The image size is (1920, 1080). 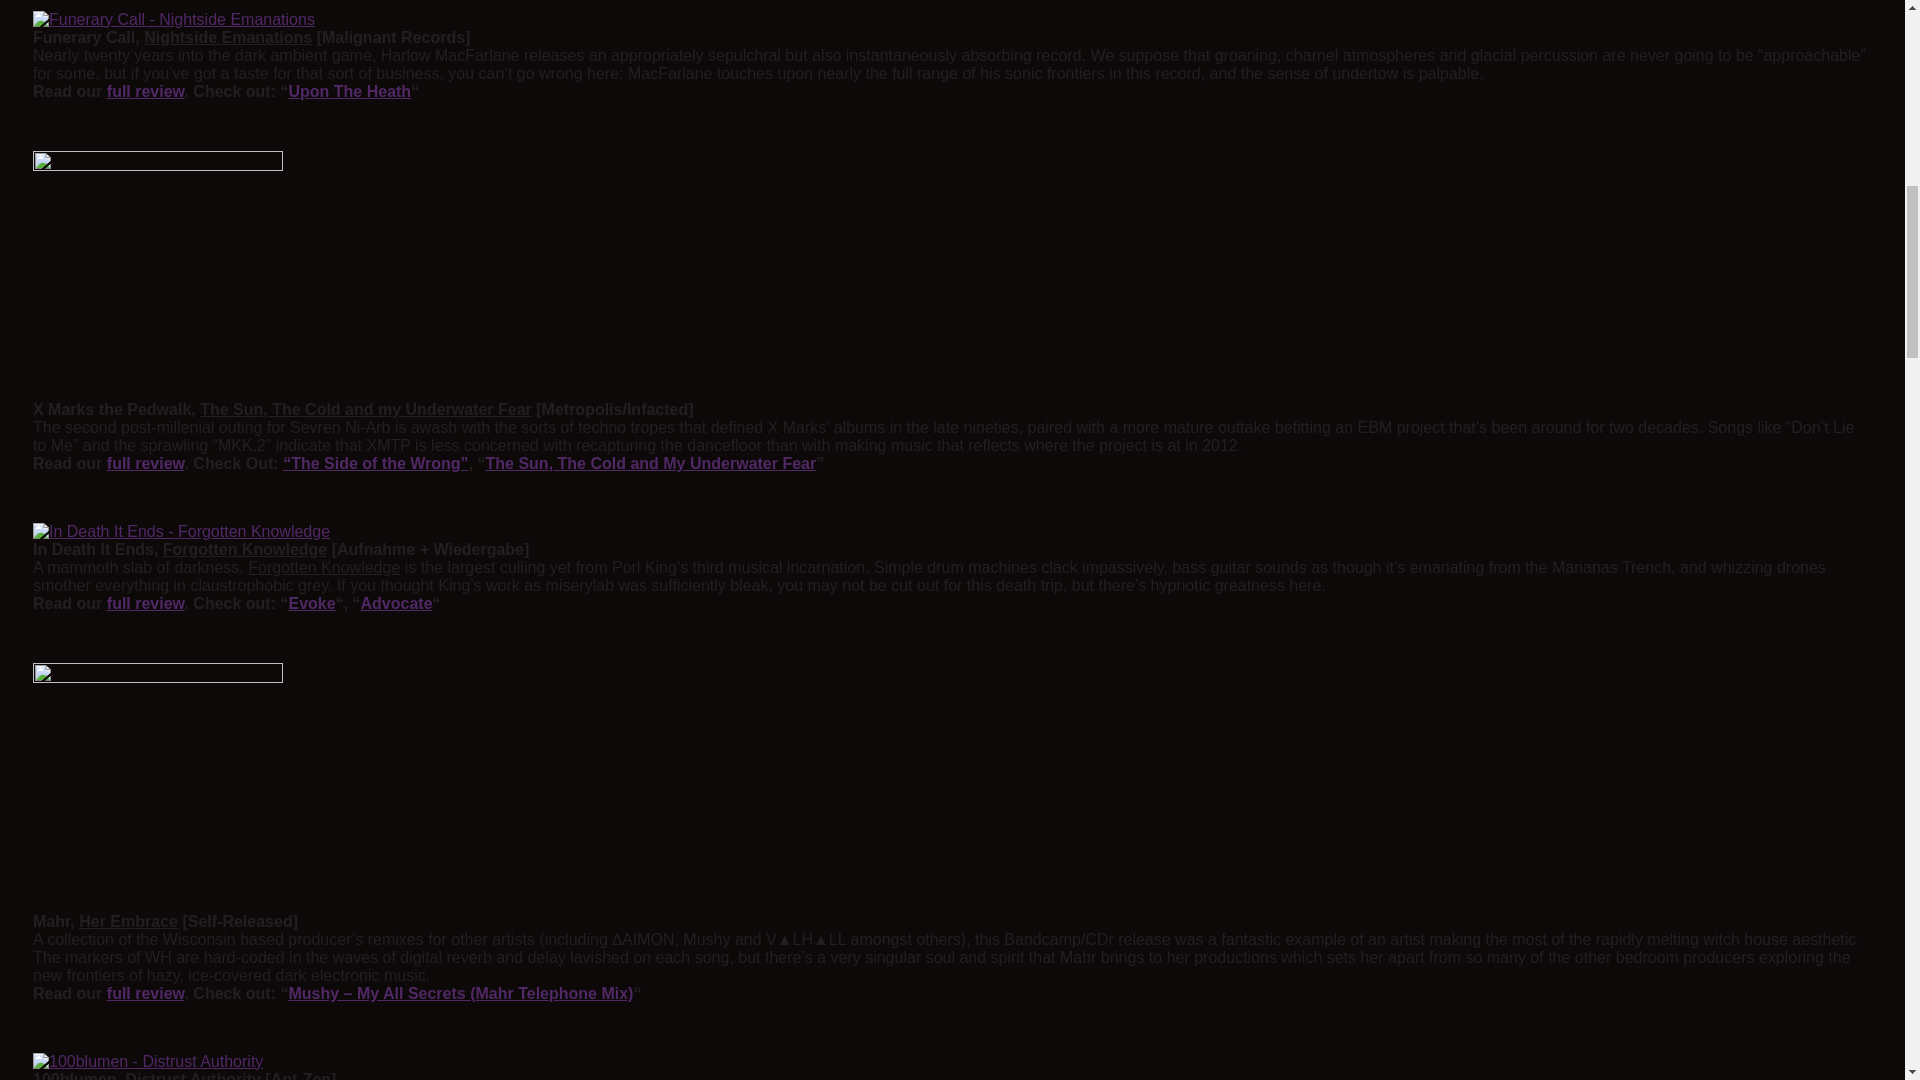 What do you see at coordinates (396, 604) in the screenshot?
I see `Advocate` at bounding box center [396, 604].